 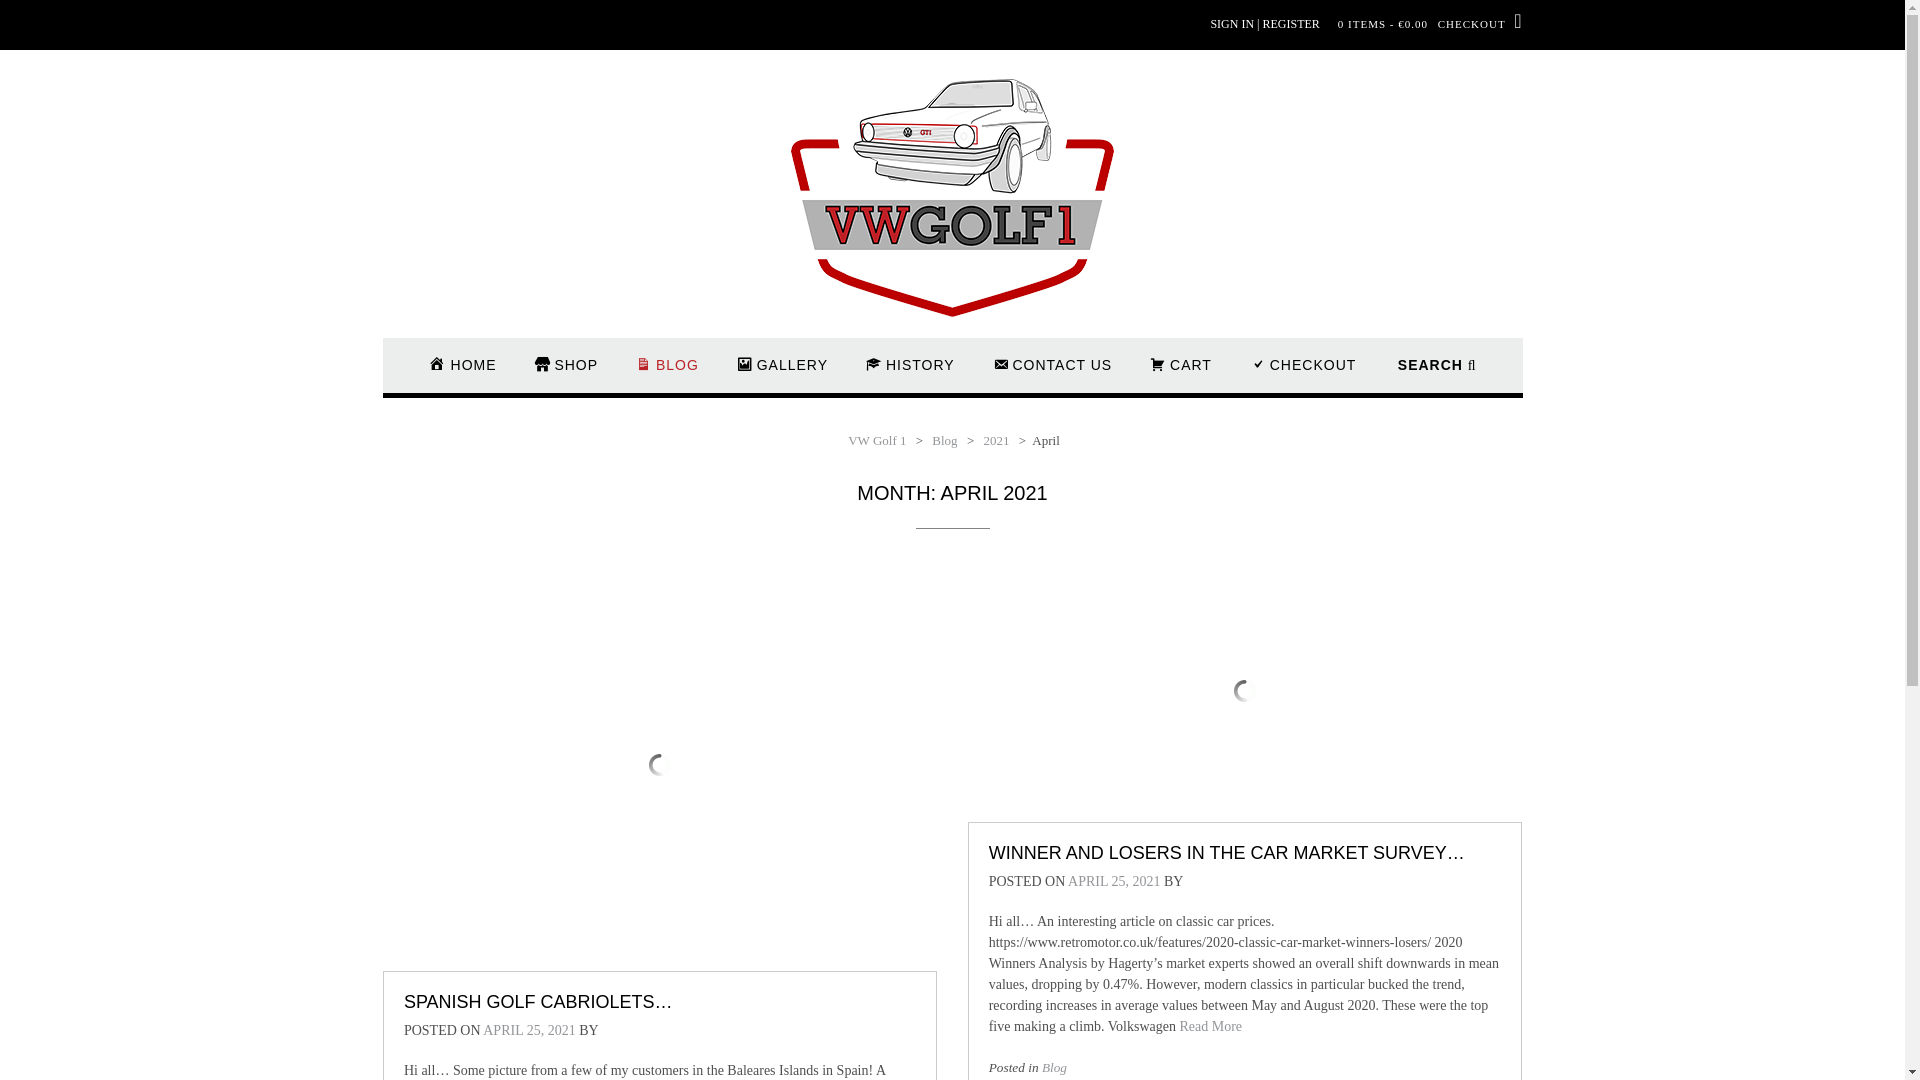 What do you see at coordinates (1180, 374) in the screenshot?
I see `CART` at bounding box center [1180, 374].